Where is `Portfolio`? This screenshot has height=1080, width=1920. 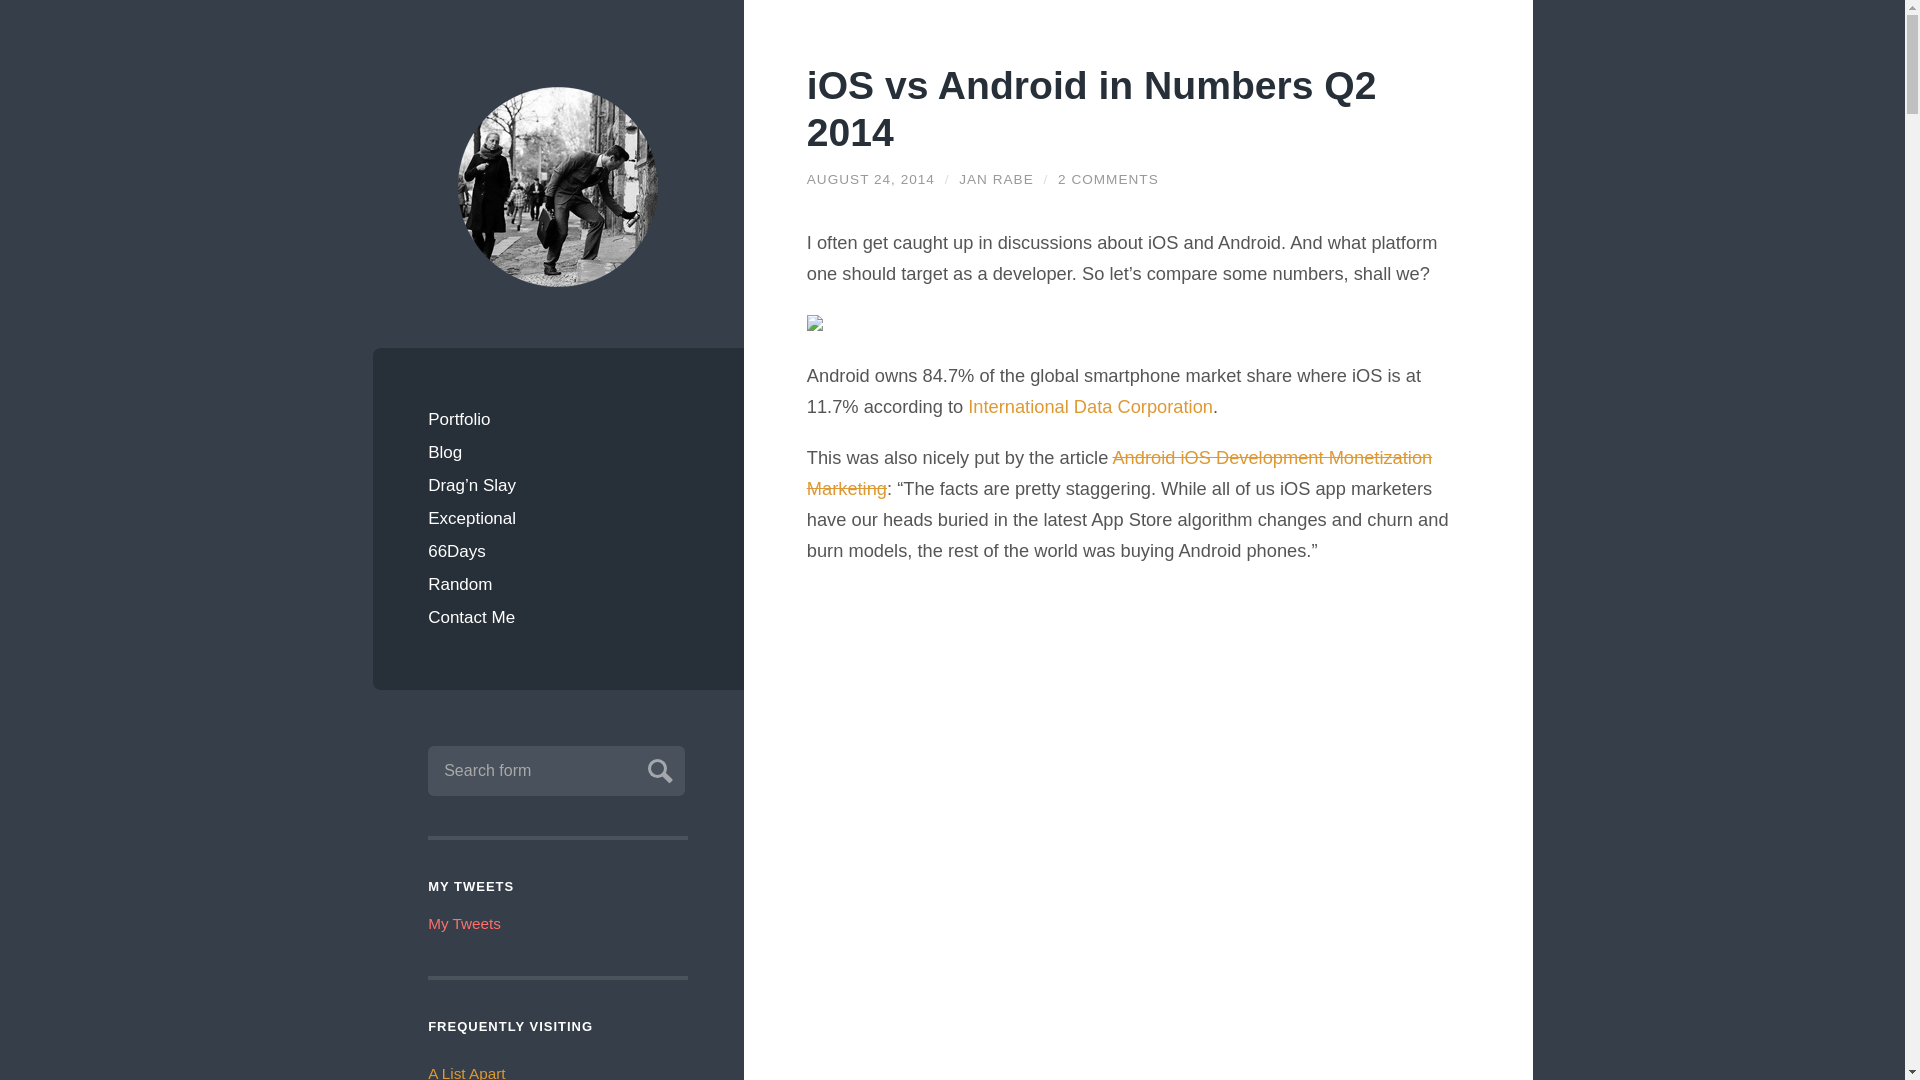
Portfolio is located at coordinates (558, 419).